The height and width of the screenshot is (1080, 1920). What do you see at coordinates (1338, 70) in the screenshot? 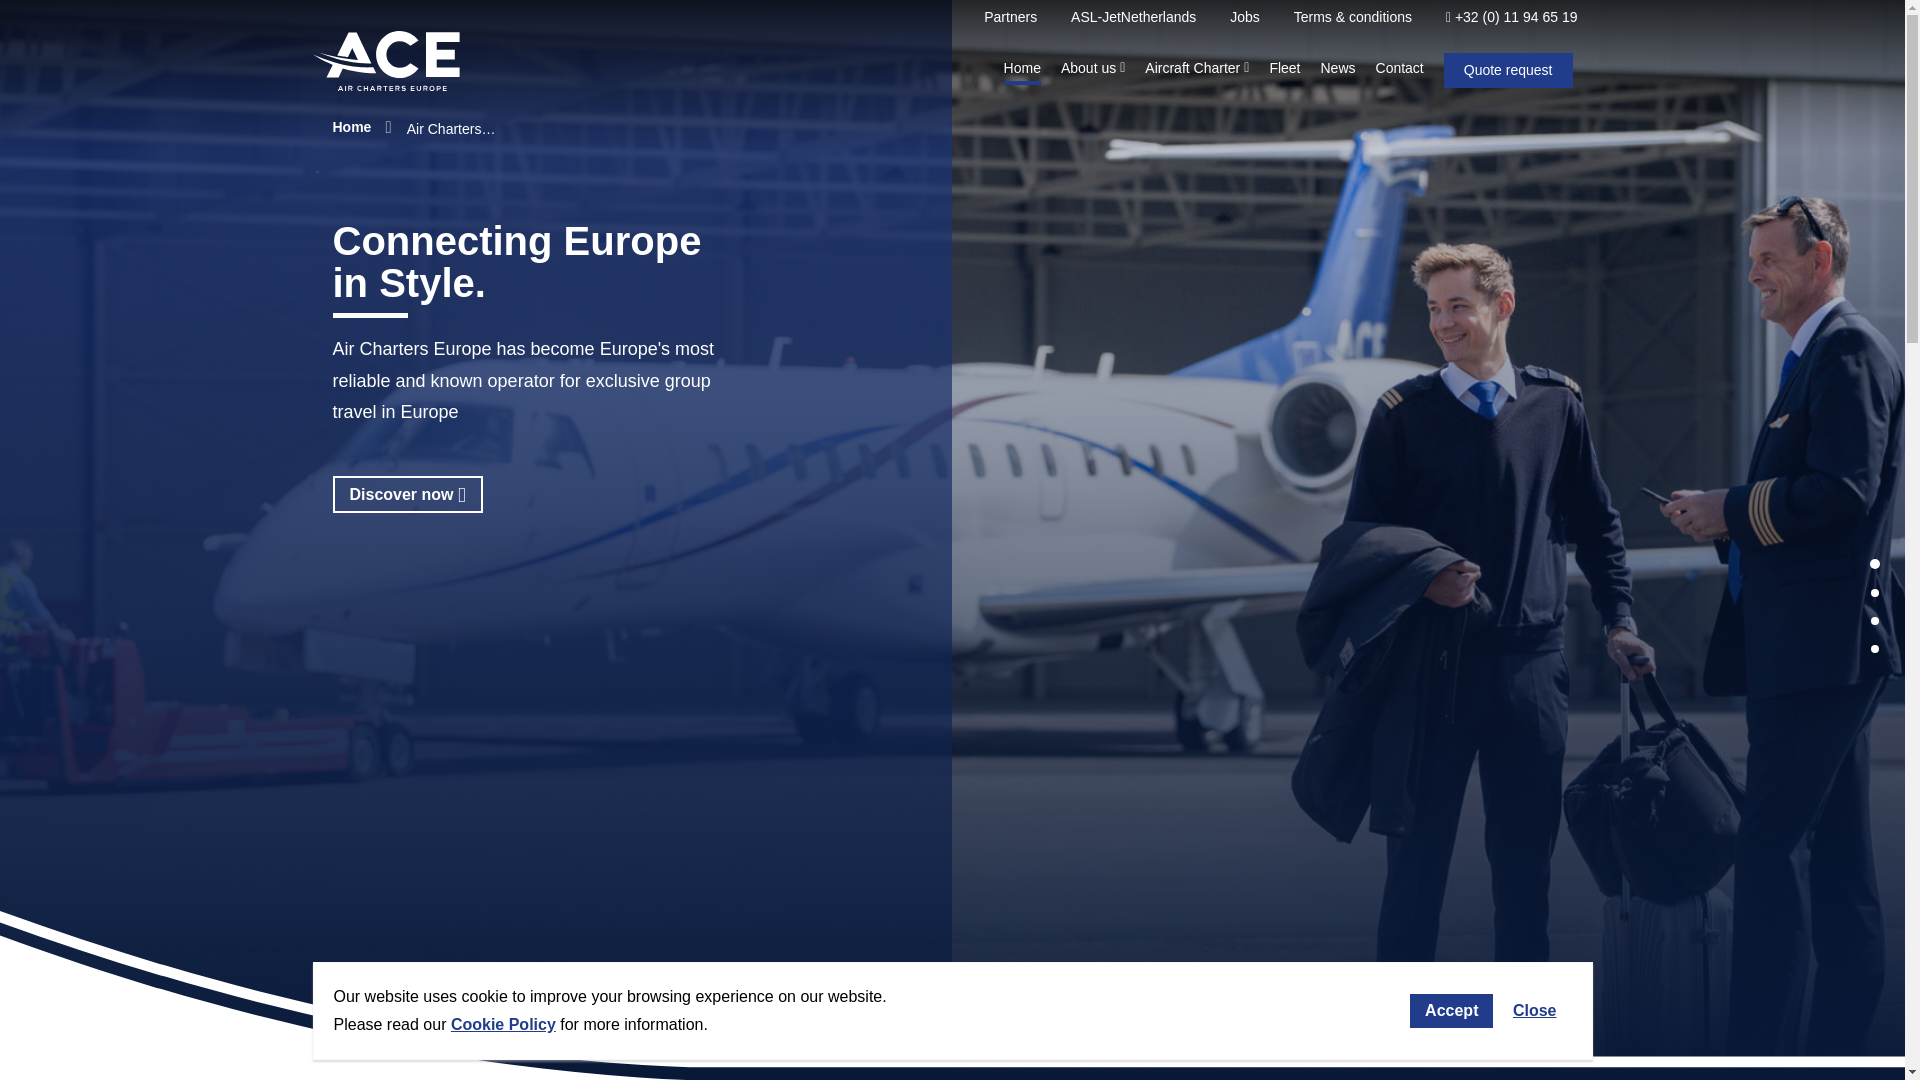
I see `News` at bounding box center [1338, 70].